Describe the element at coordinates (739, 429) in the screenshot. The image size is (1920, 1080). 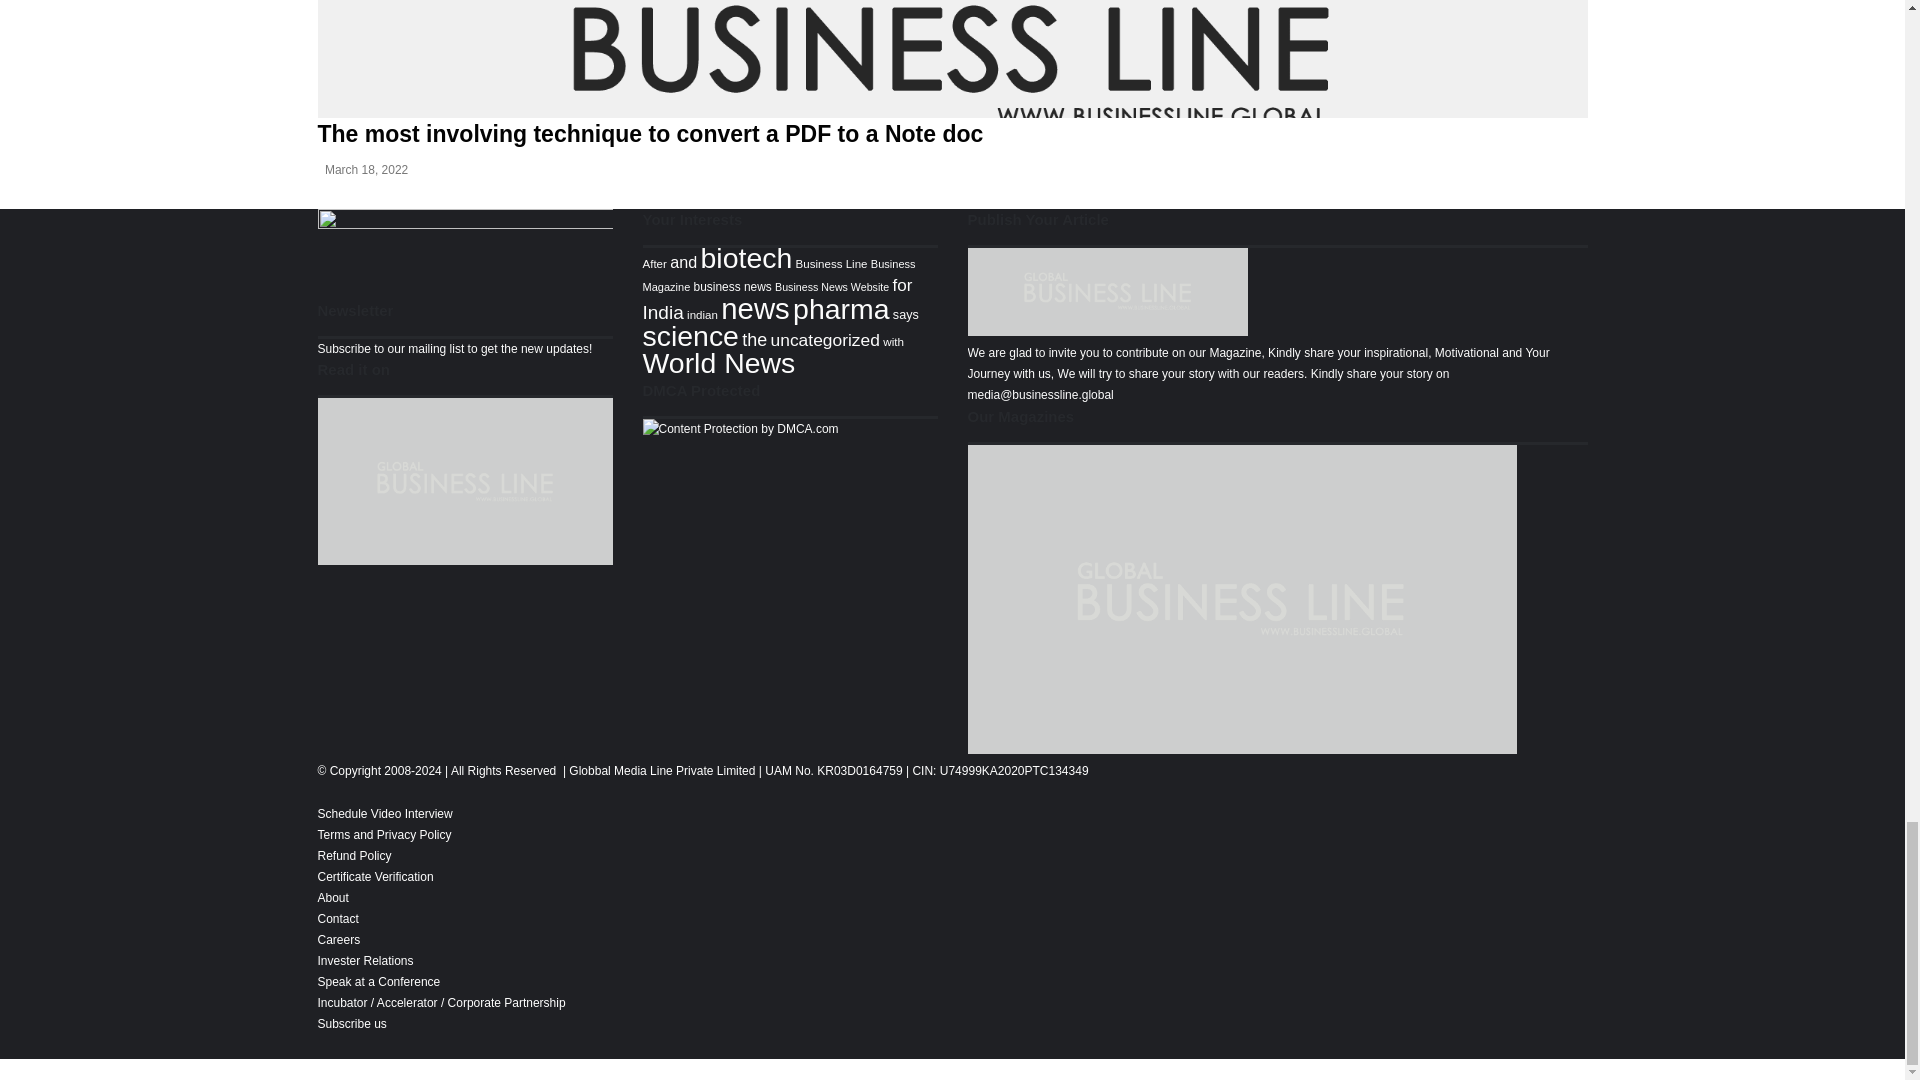
I see `Content Protection by DMCA.com` at that location.